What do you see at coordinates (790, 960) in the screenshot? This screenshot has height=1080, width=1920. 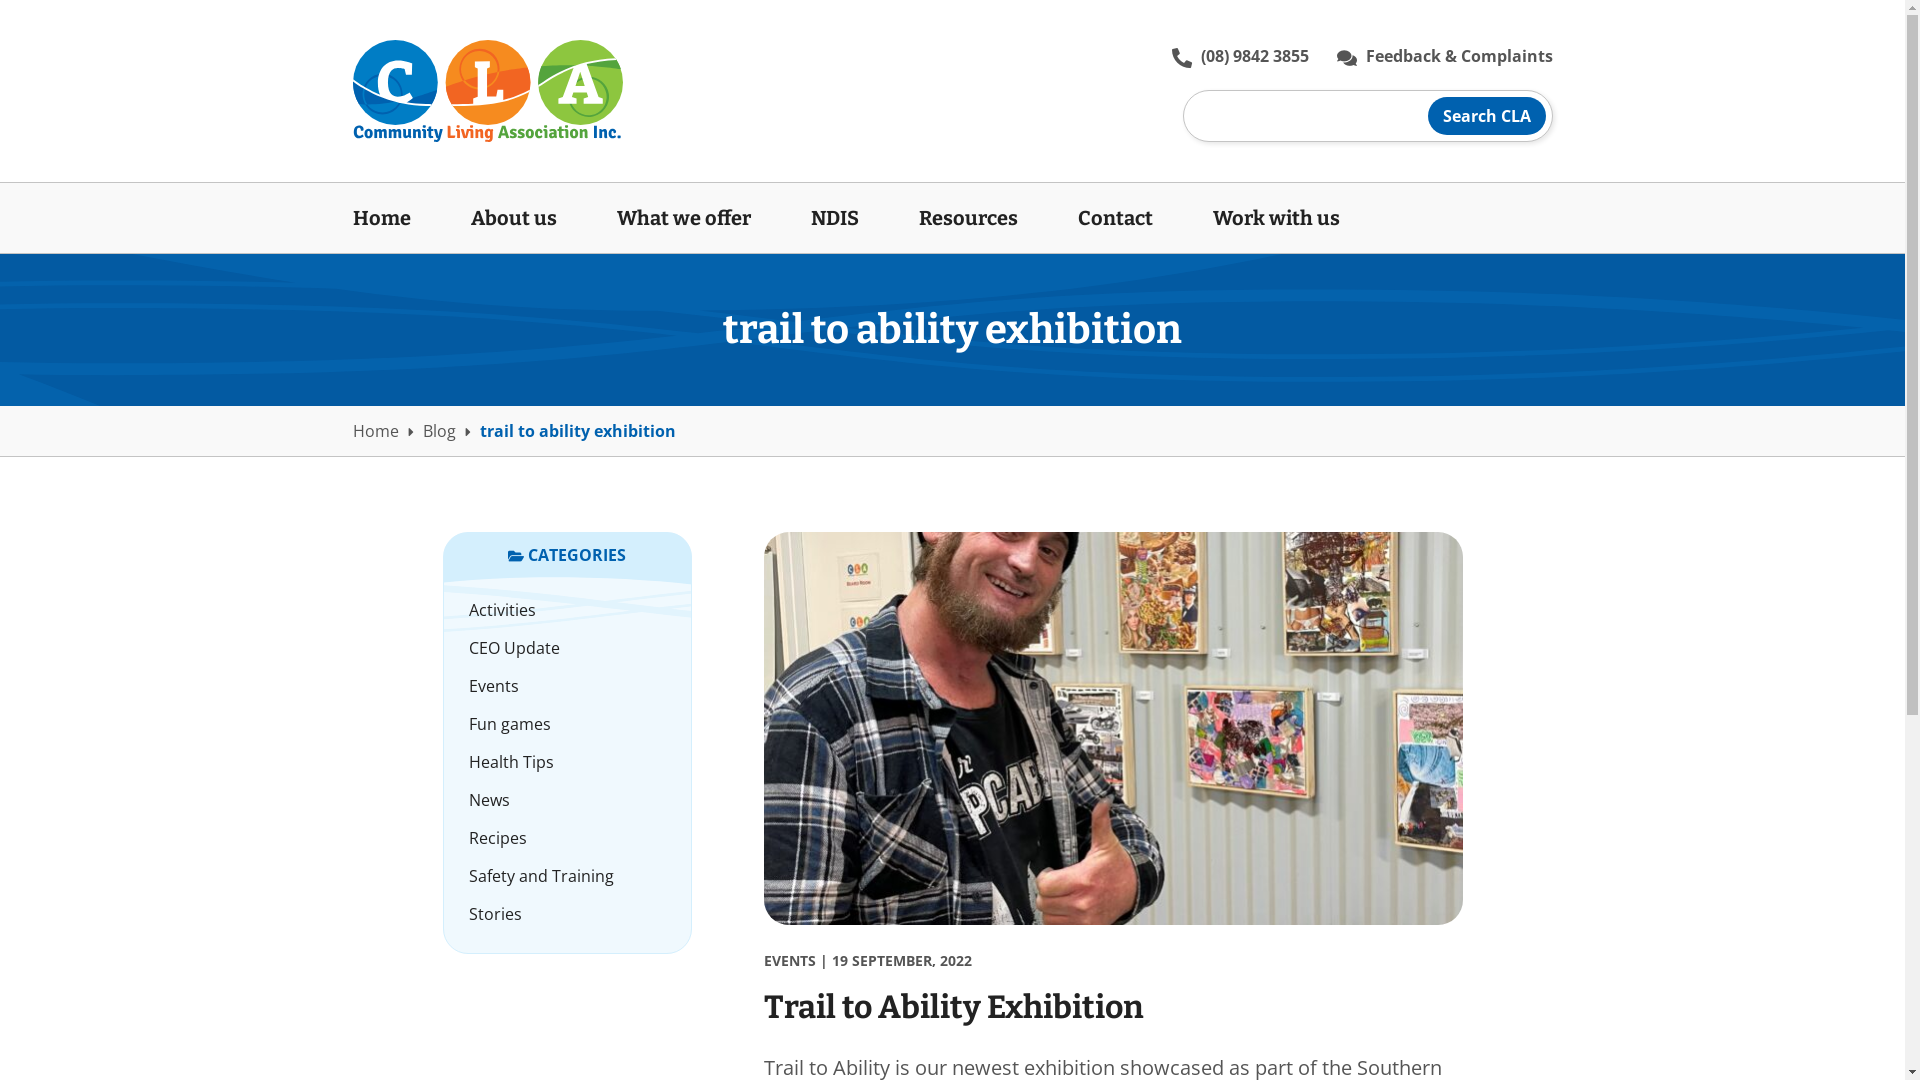 I see `EVENTS` at bounding box center [790, 960].